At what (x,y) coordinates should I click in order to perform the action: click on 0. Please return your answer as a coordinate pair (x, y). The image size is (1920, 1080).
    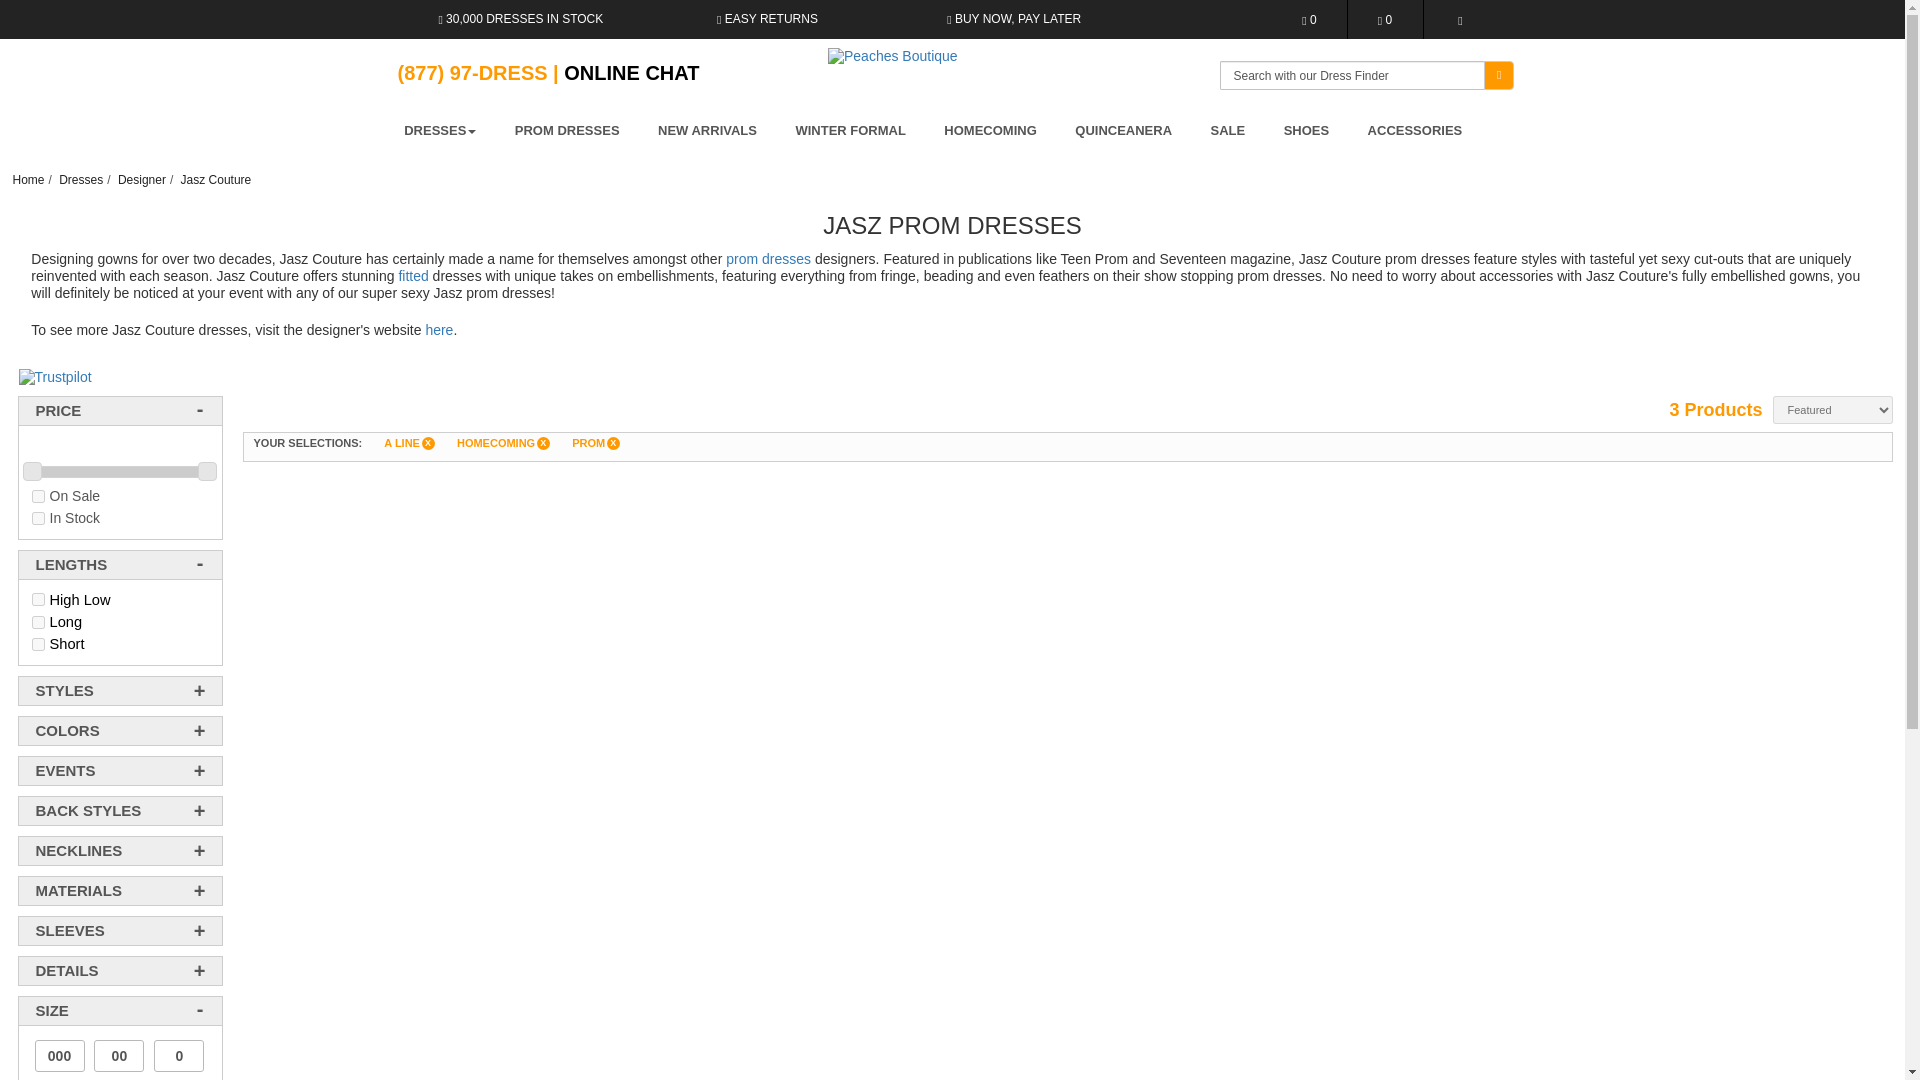
    Looking at the image, I should click on (1309, 19).